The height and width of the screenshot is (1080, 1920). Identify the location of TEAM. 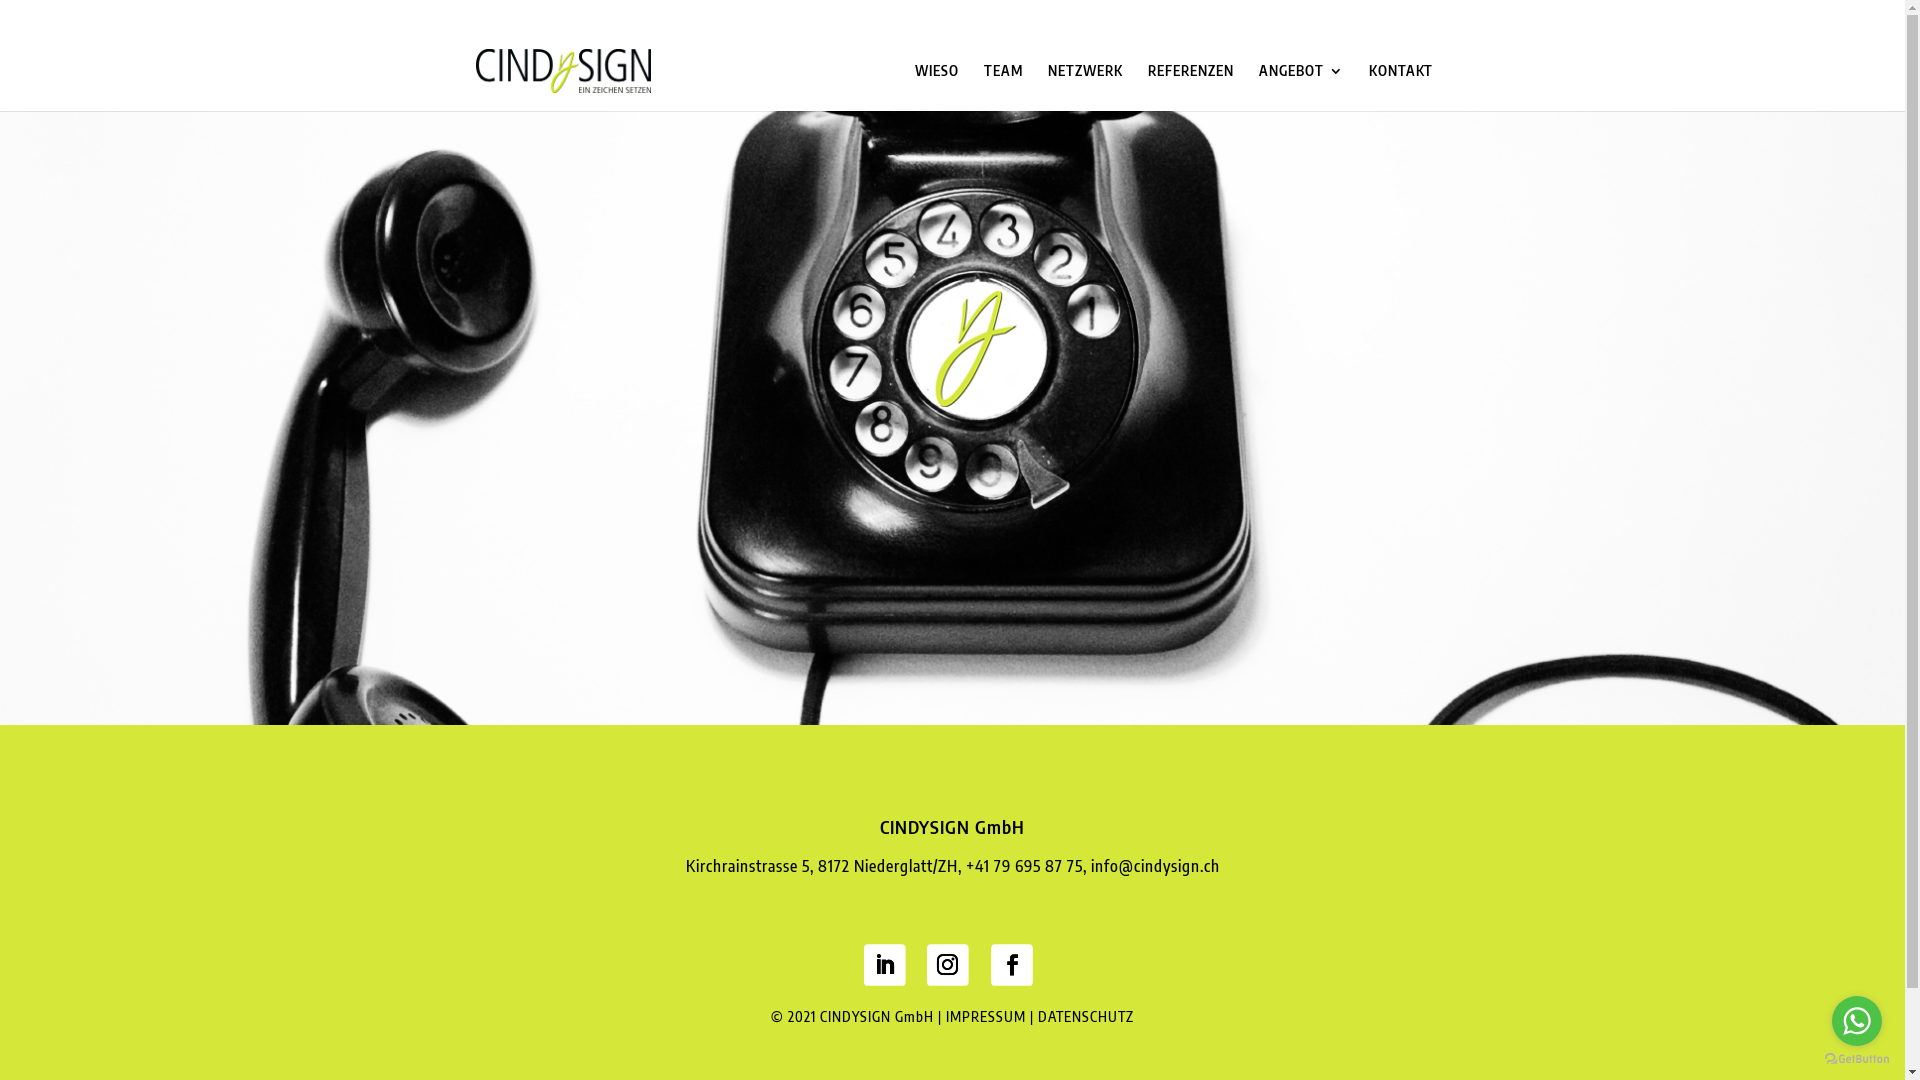
(1003, 88).